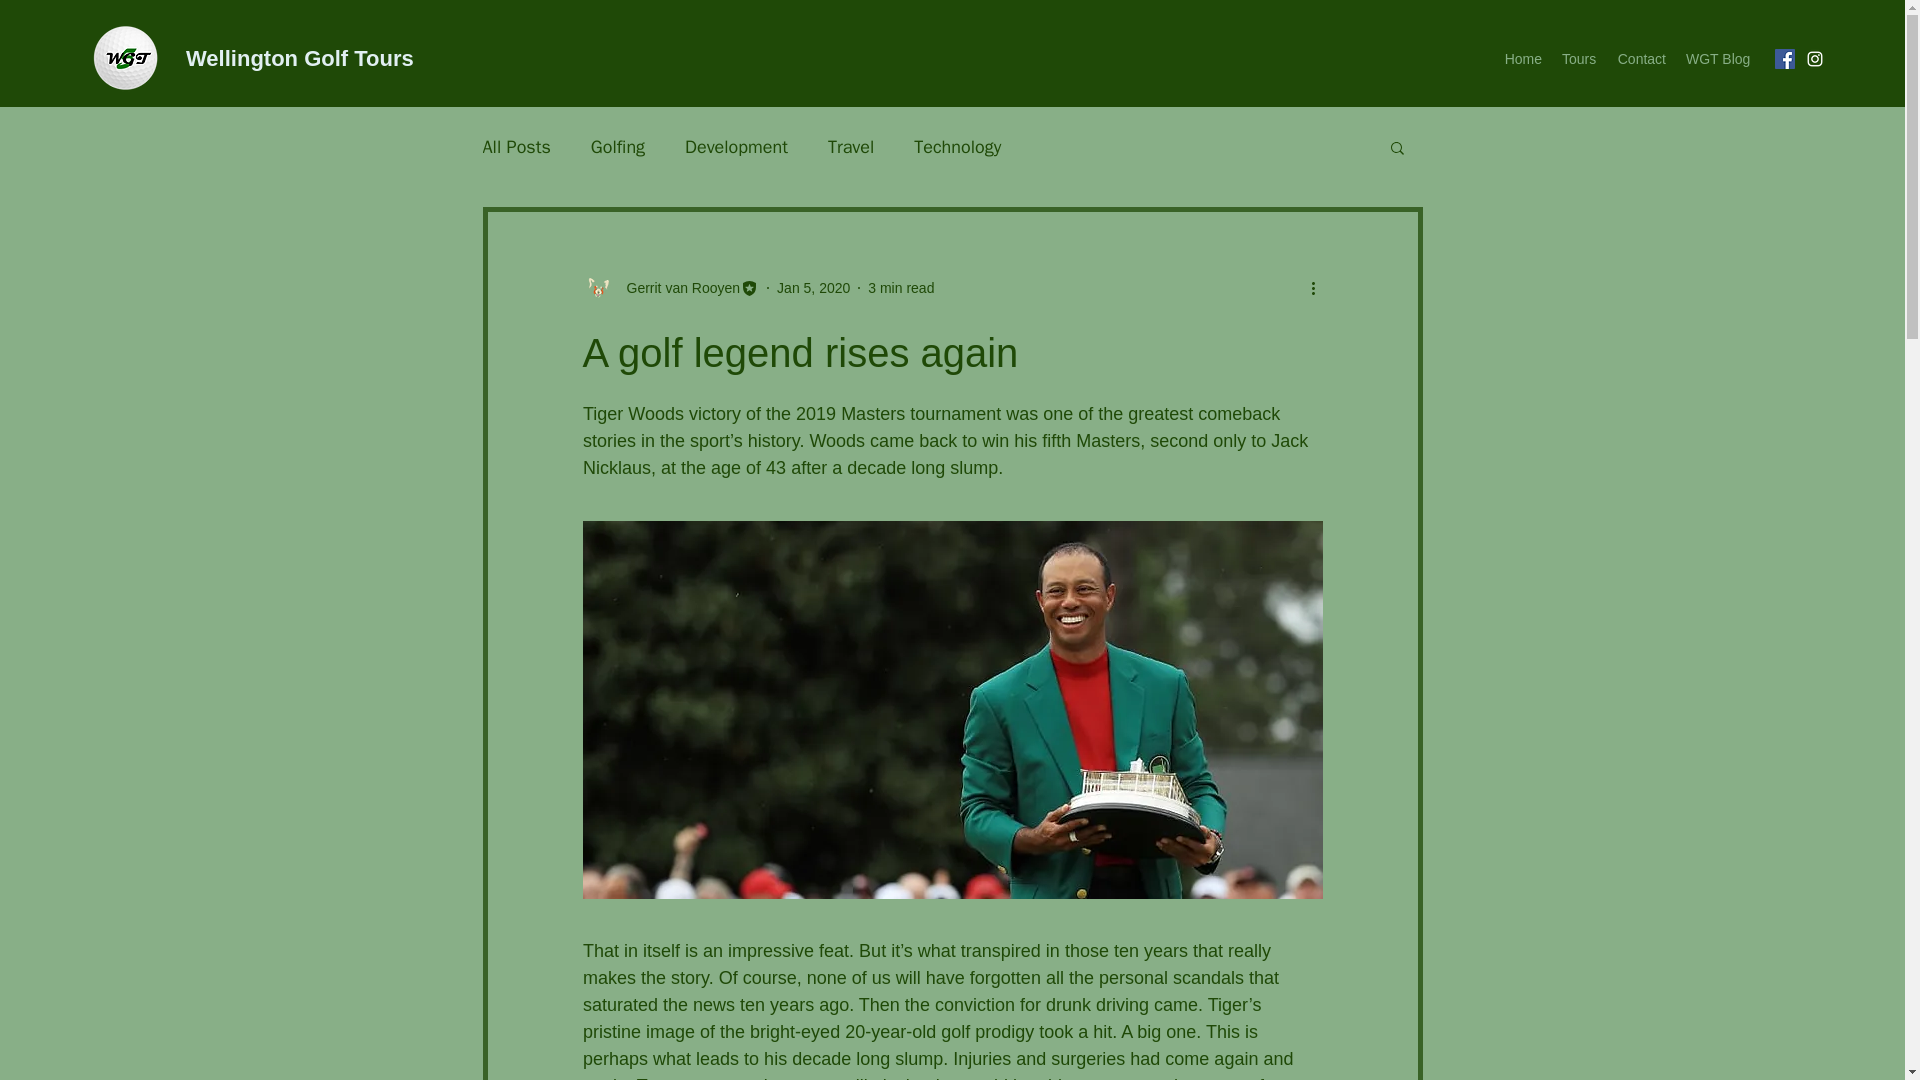 The image size is (1920, 1080). I want to click on 3 min read, so click(900, 287).